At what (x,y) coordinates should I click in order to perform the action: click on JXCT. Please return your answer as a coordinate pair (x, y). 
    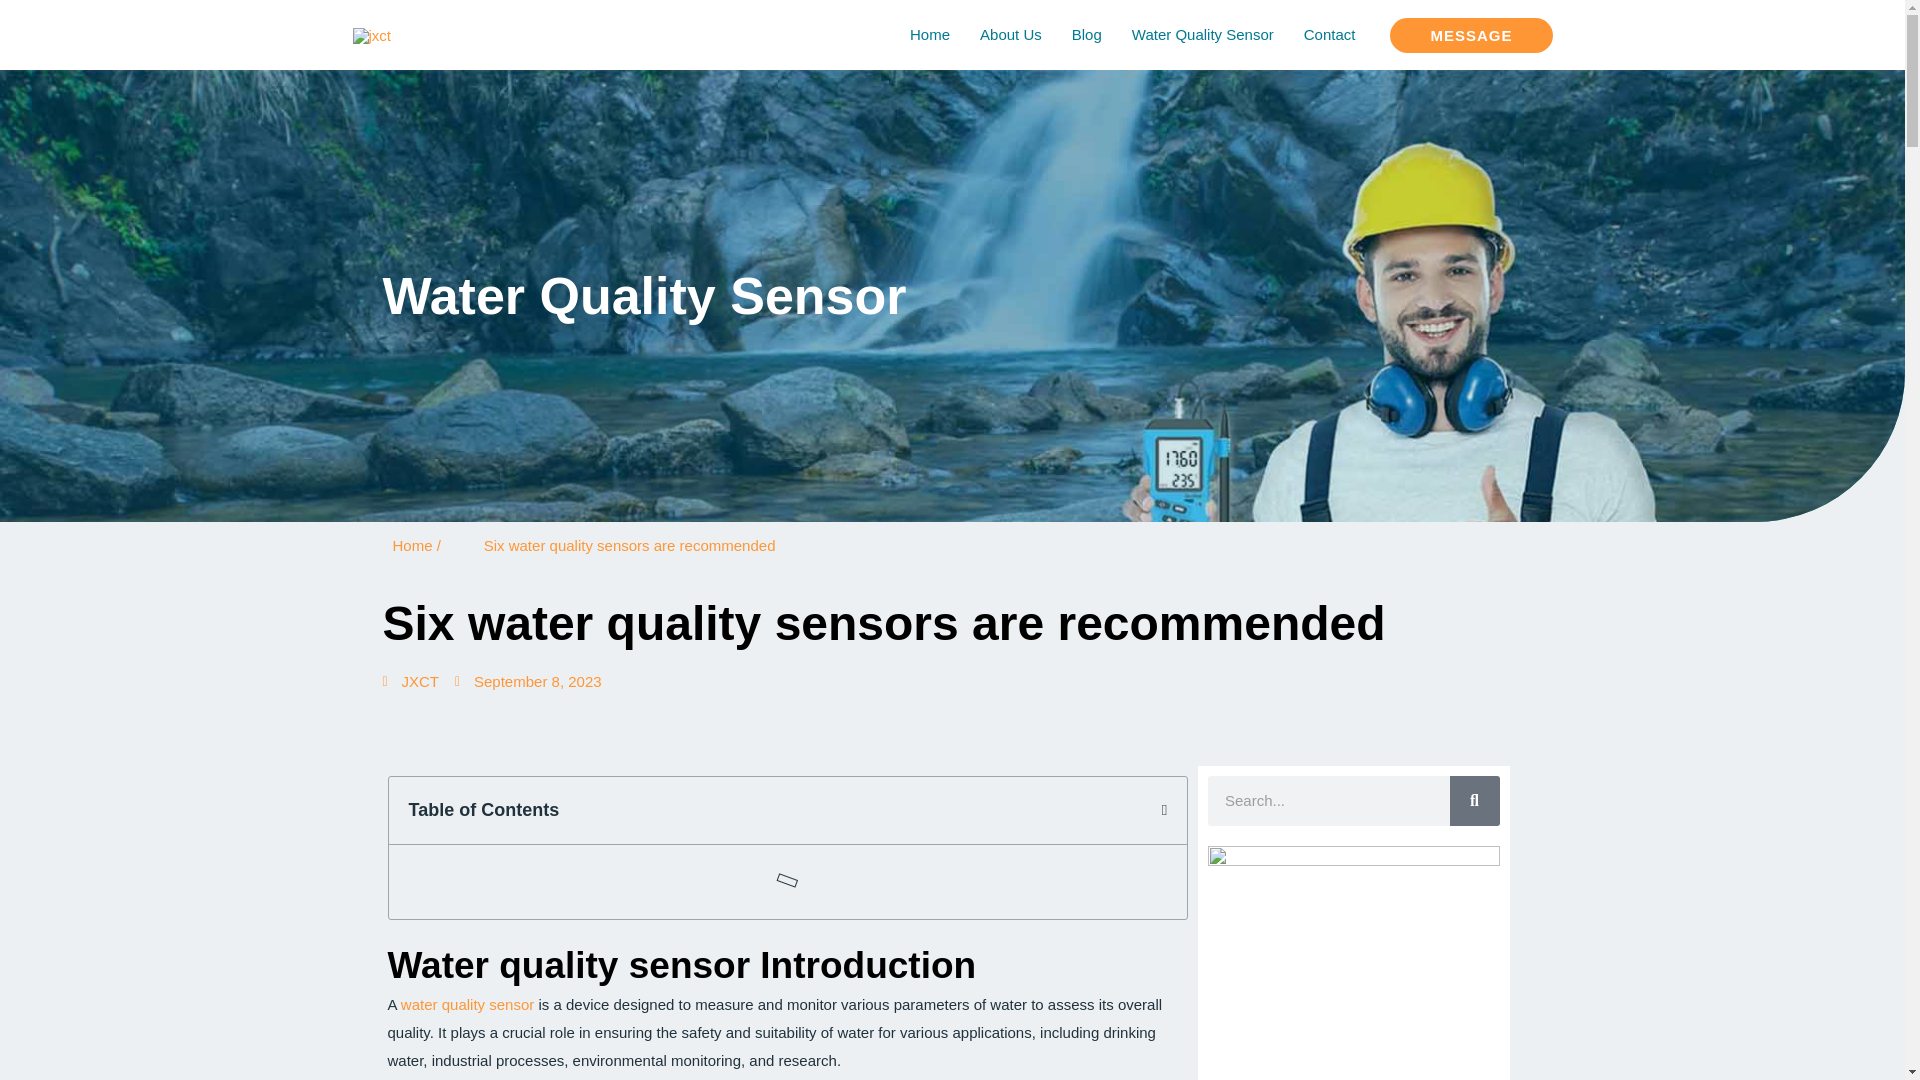
    Looking at the image, I should click on (410, 682).